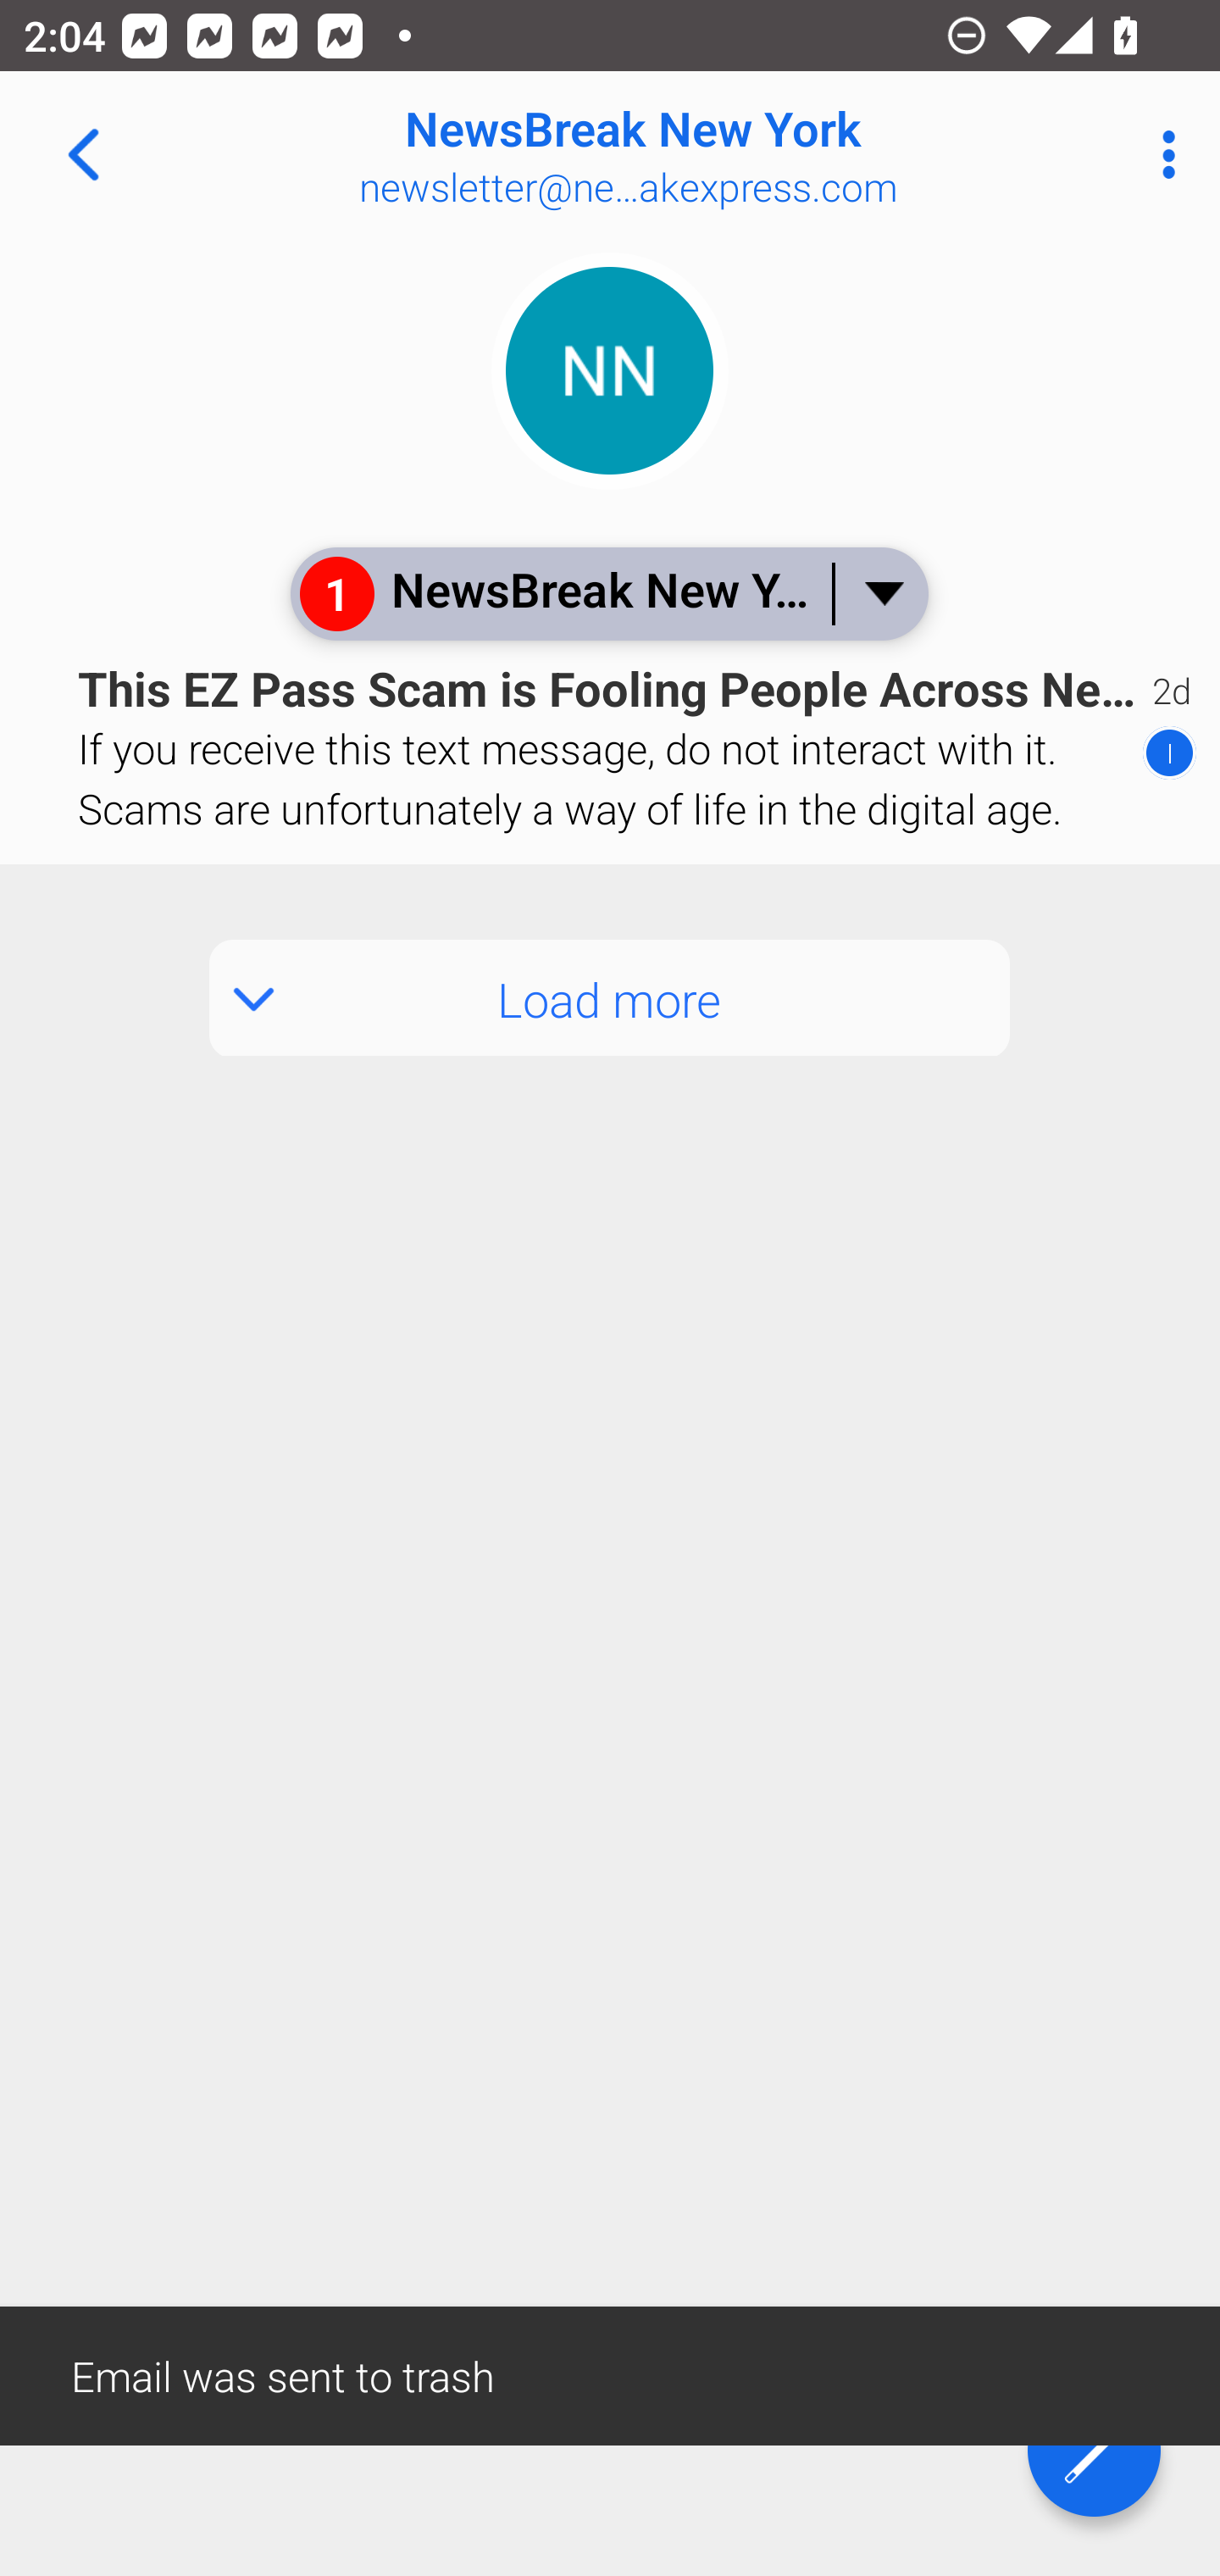 The height and width of the screenshot is (2576, 1220). I want to click on Navigate up, so click(83, 154).